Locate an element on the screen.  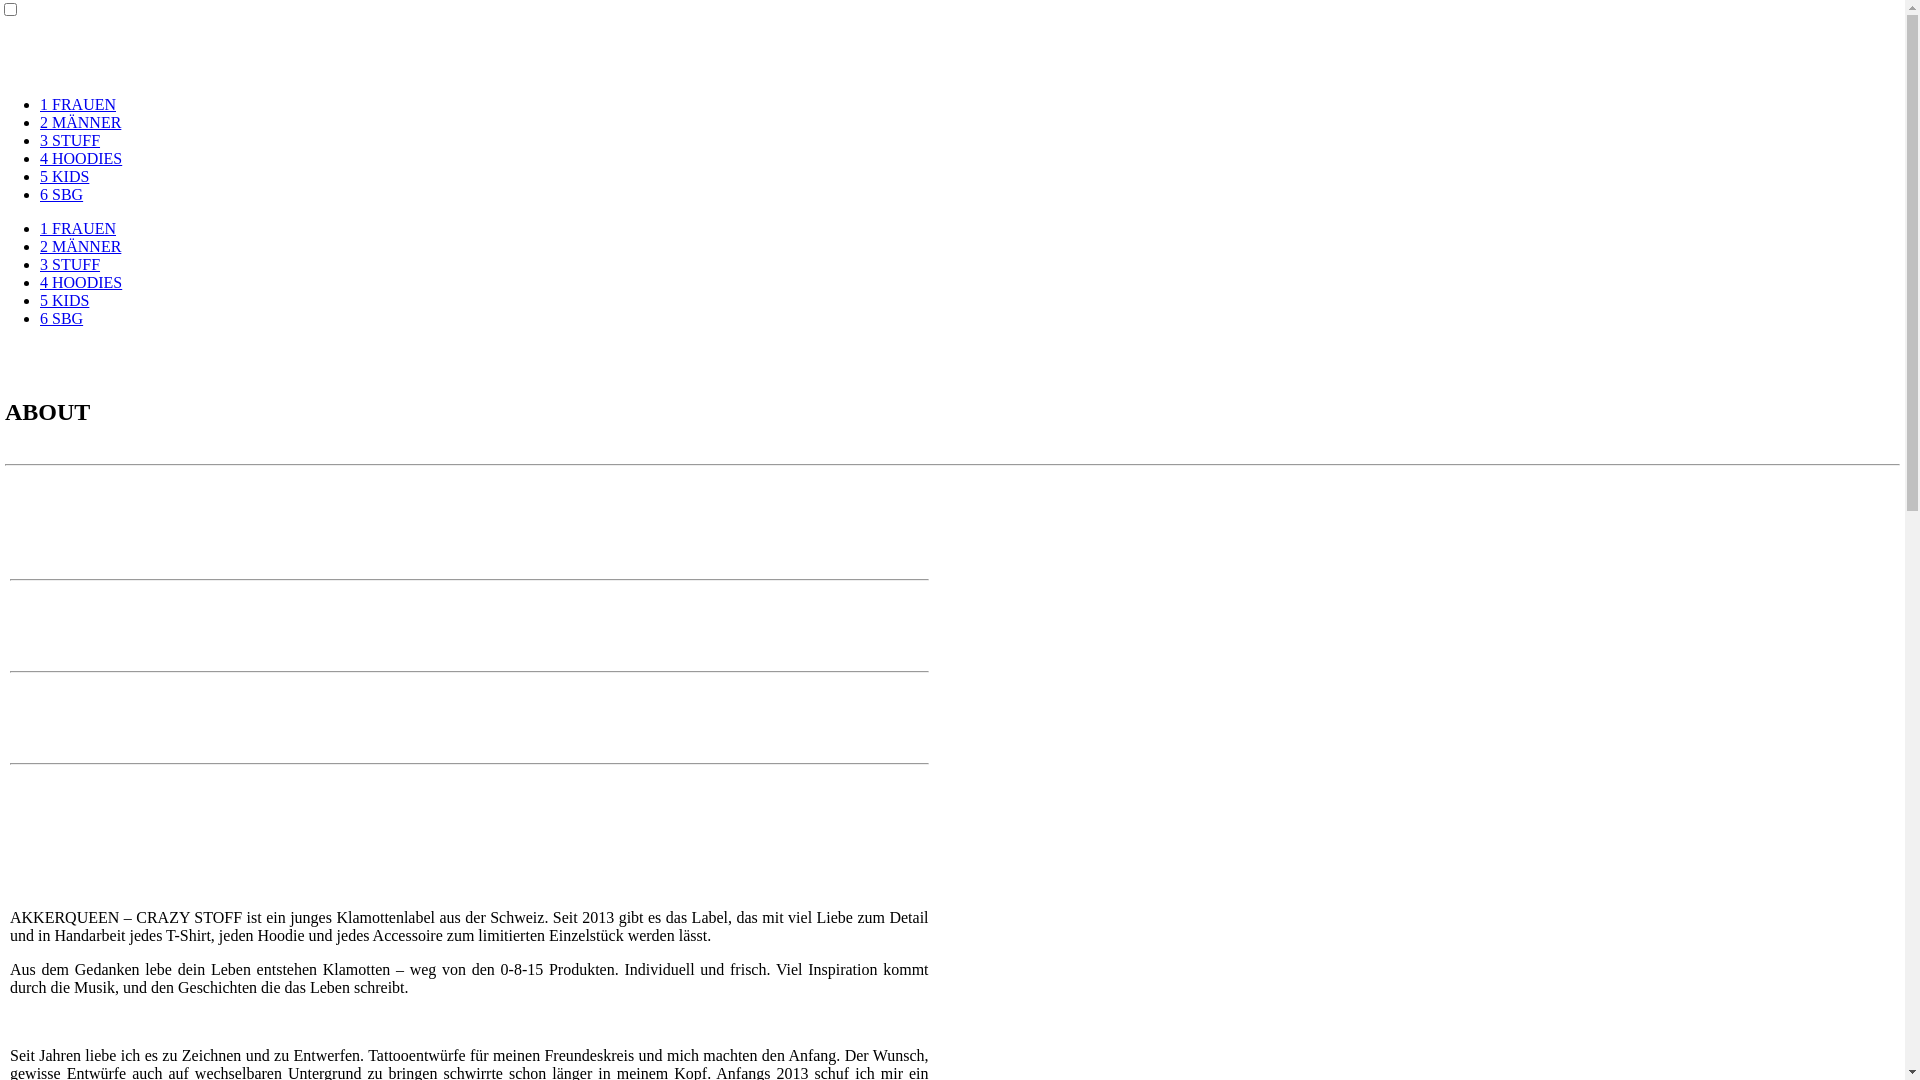
4 HOODIES is located at coordinates (81, 282).